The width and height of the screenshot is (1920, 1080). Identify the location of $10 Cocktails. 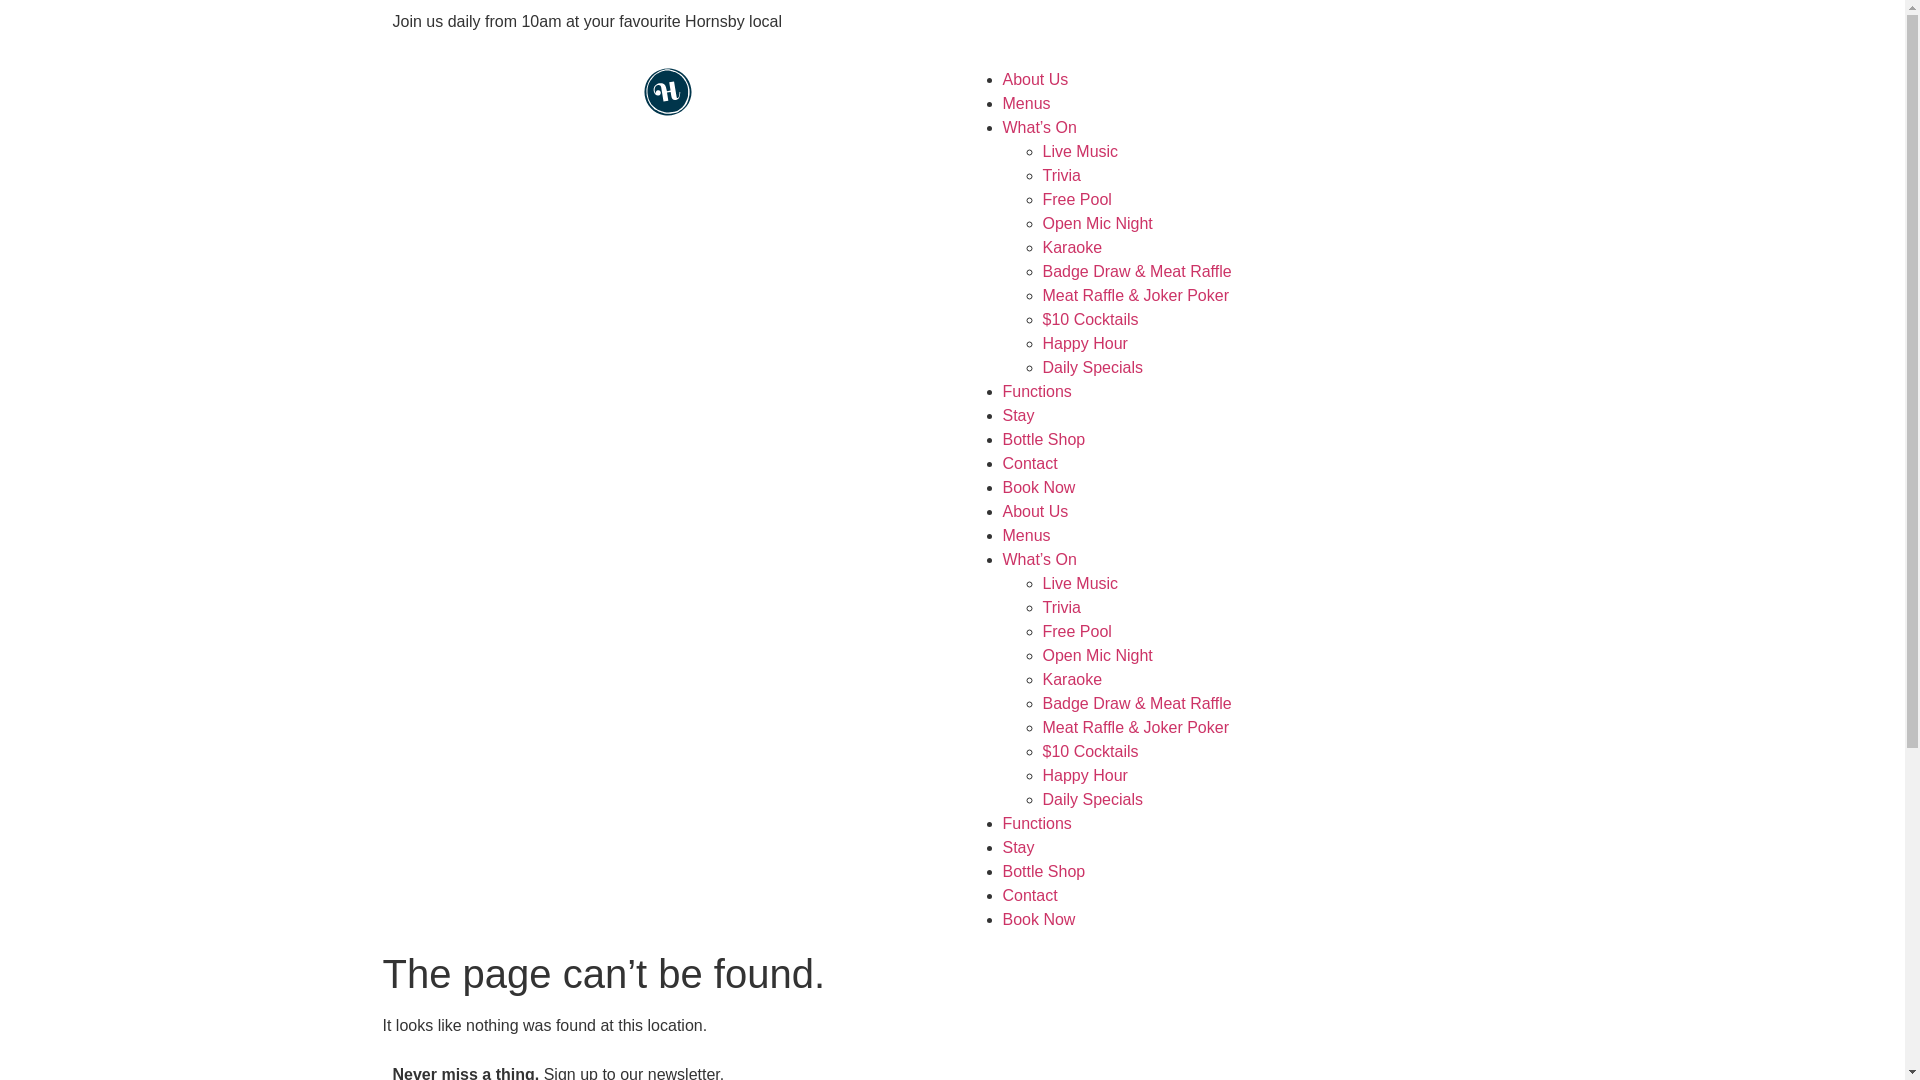
(1090, 752).